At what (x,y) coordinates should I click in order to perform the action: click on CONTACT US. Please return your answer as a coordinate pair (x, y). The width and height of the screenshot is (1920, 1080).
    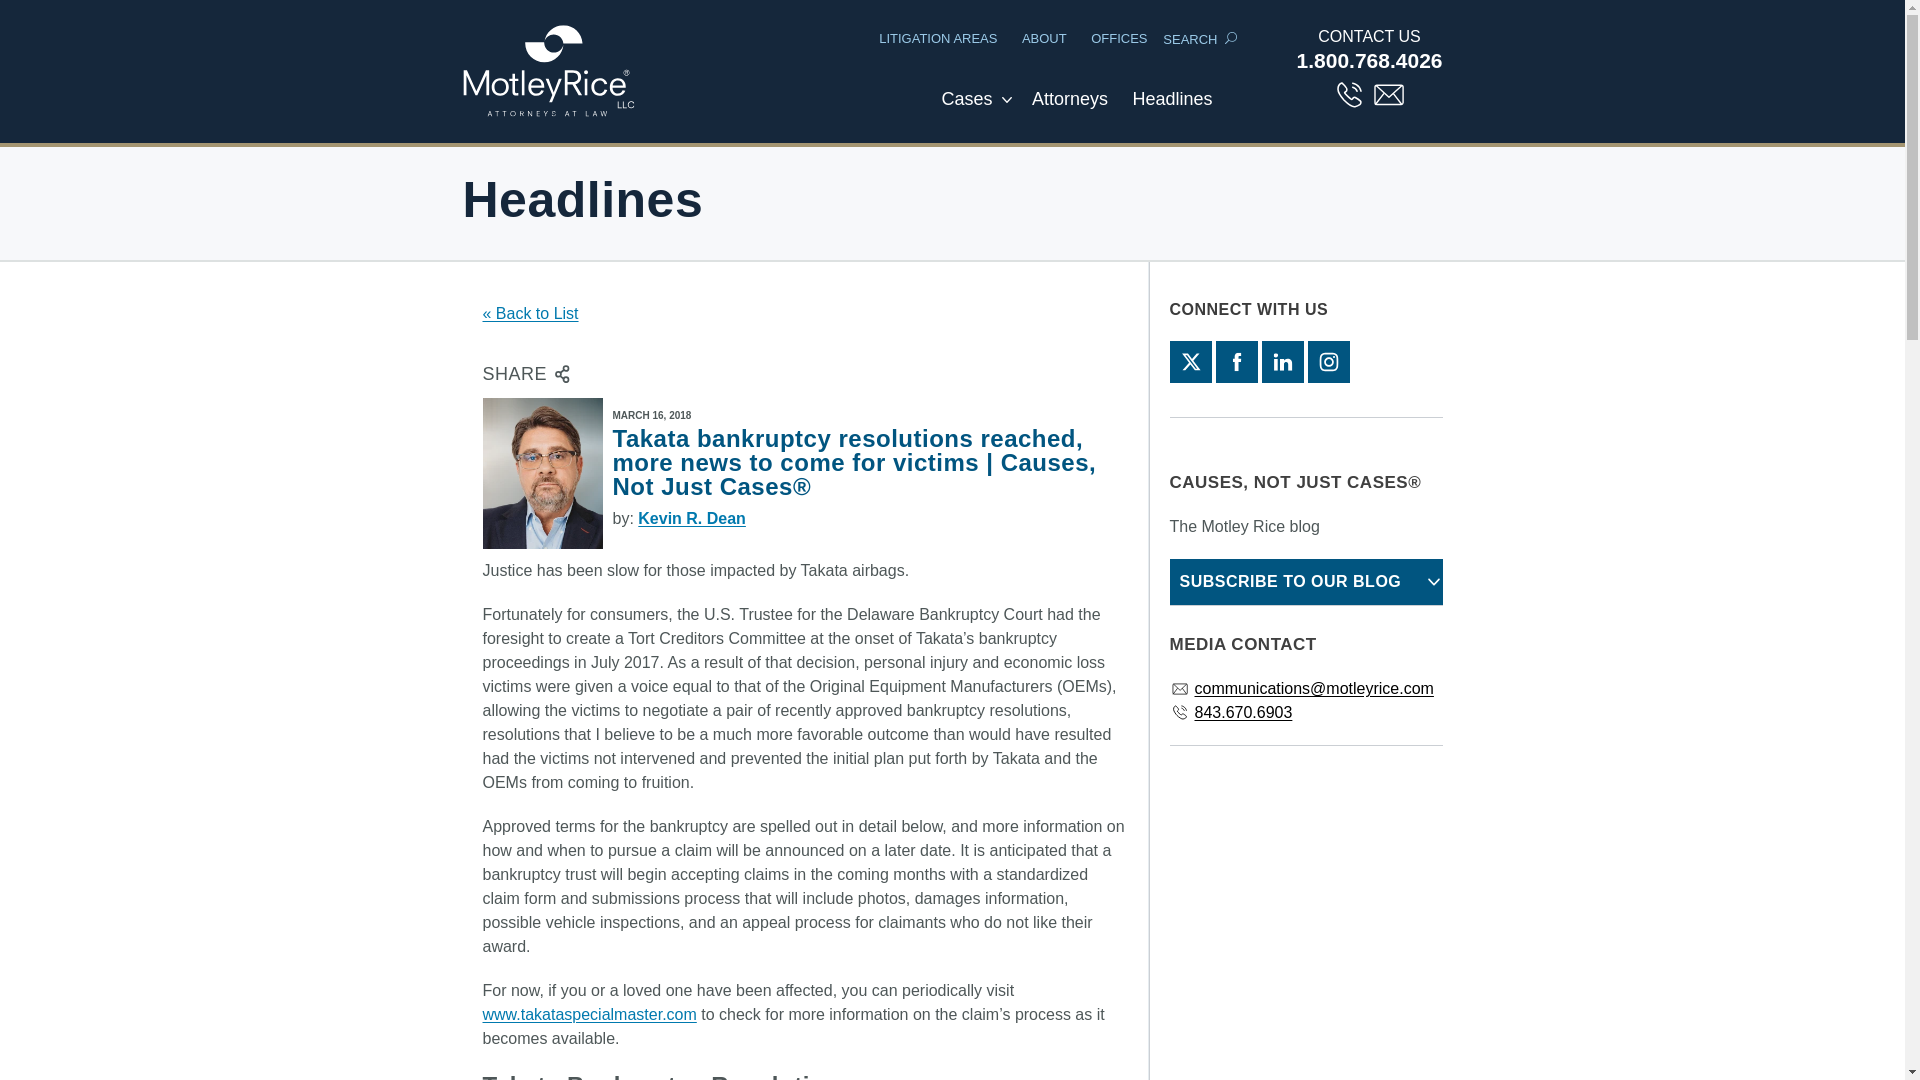
    Looking at the image, I should click on (1370, 36).